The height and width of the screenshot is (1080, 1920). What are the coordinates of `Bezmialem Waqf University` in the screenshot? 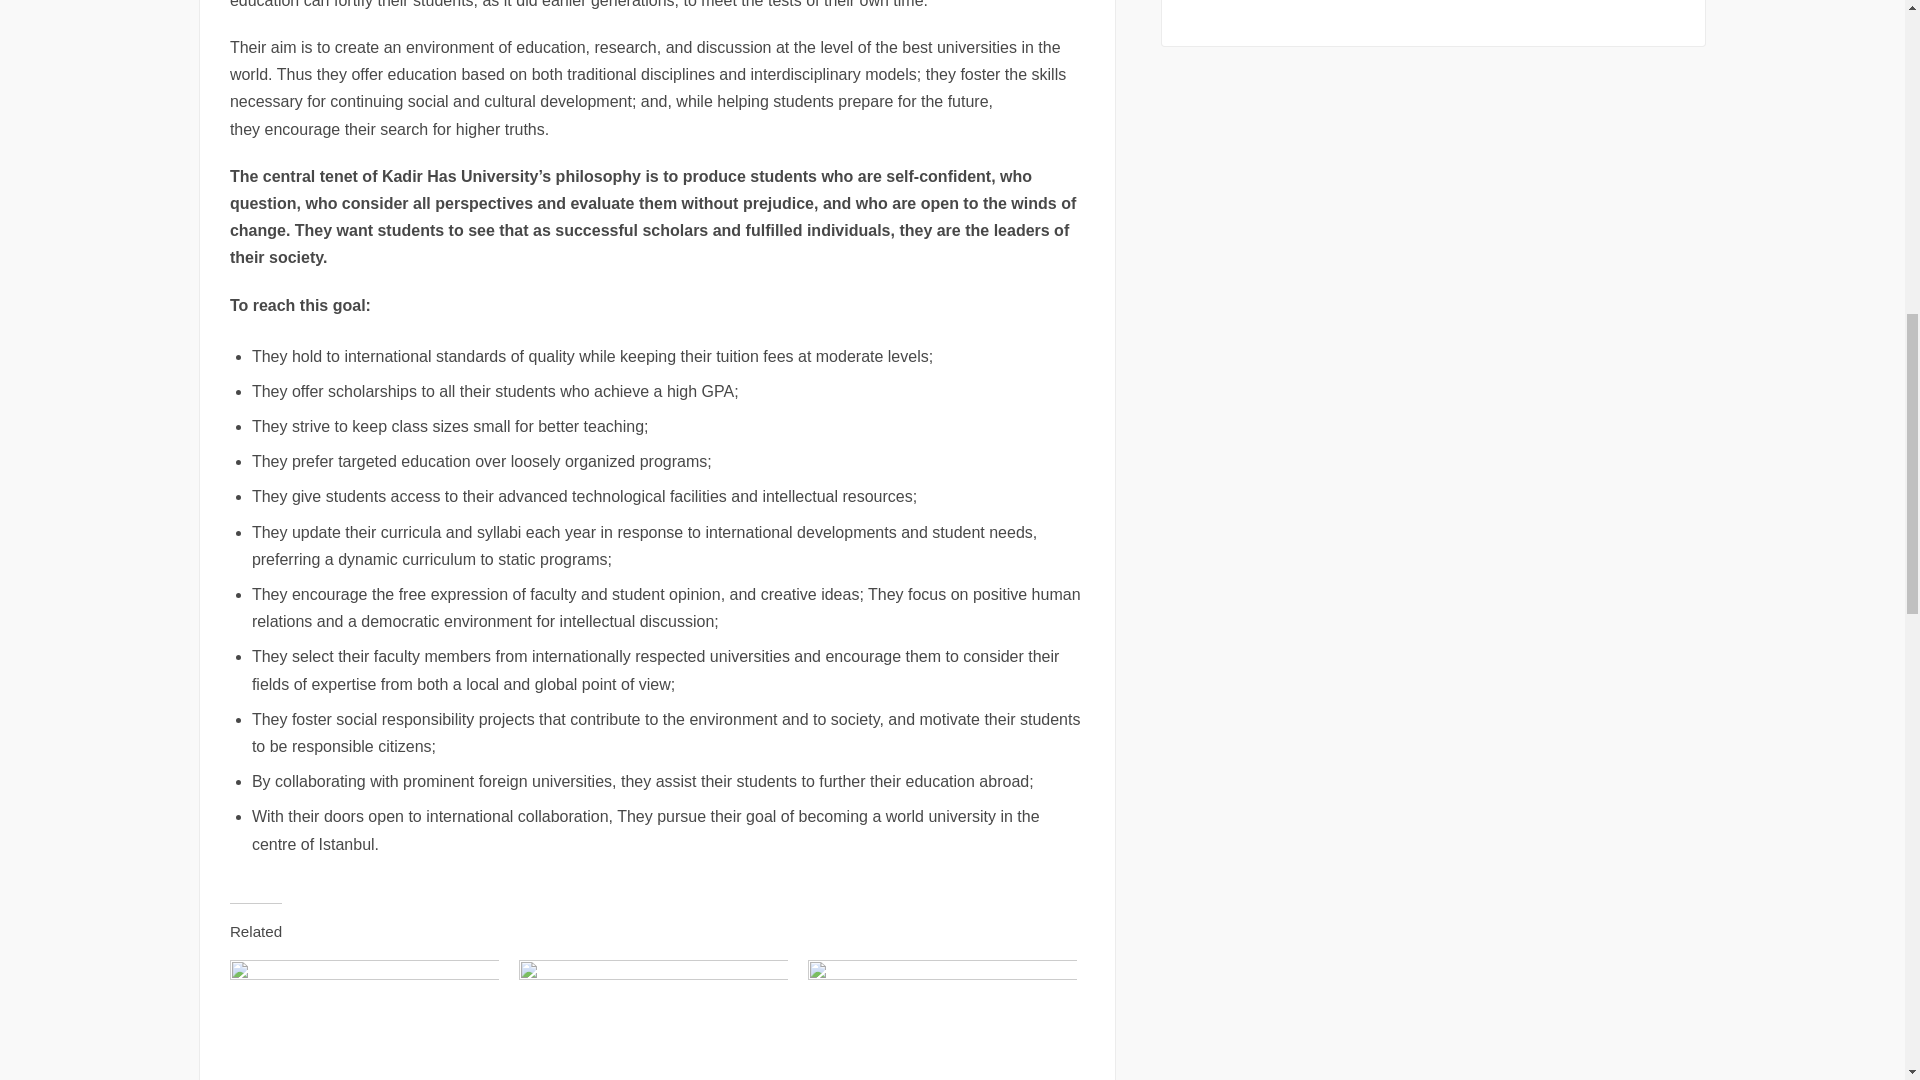 It's located at (942, 1020).